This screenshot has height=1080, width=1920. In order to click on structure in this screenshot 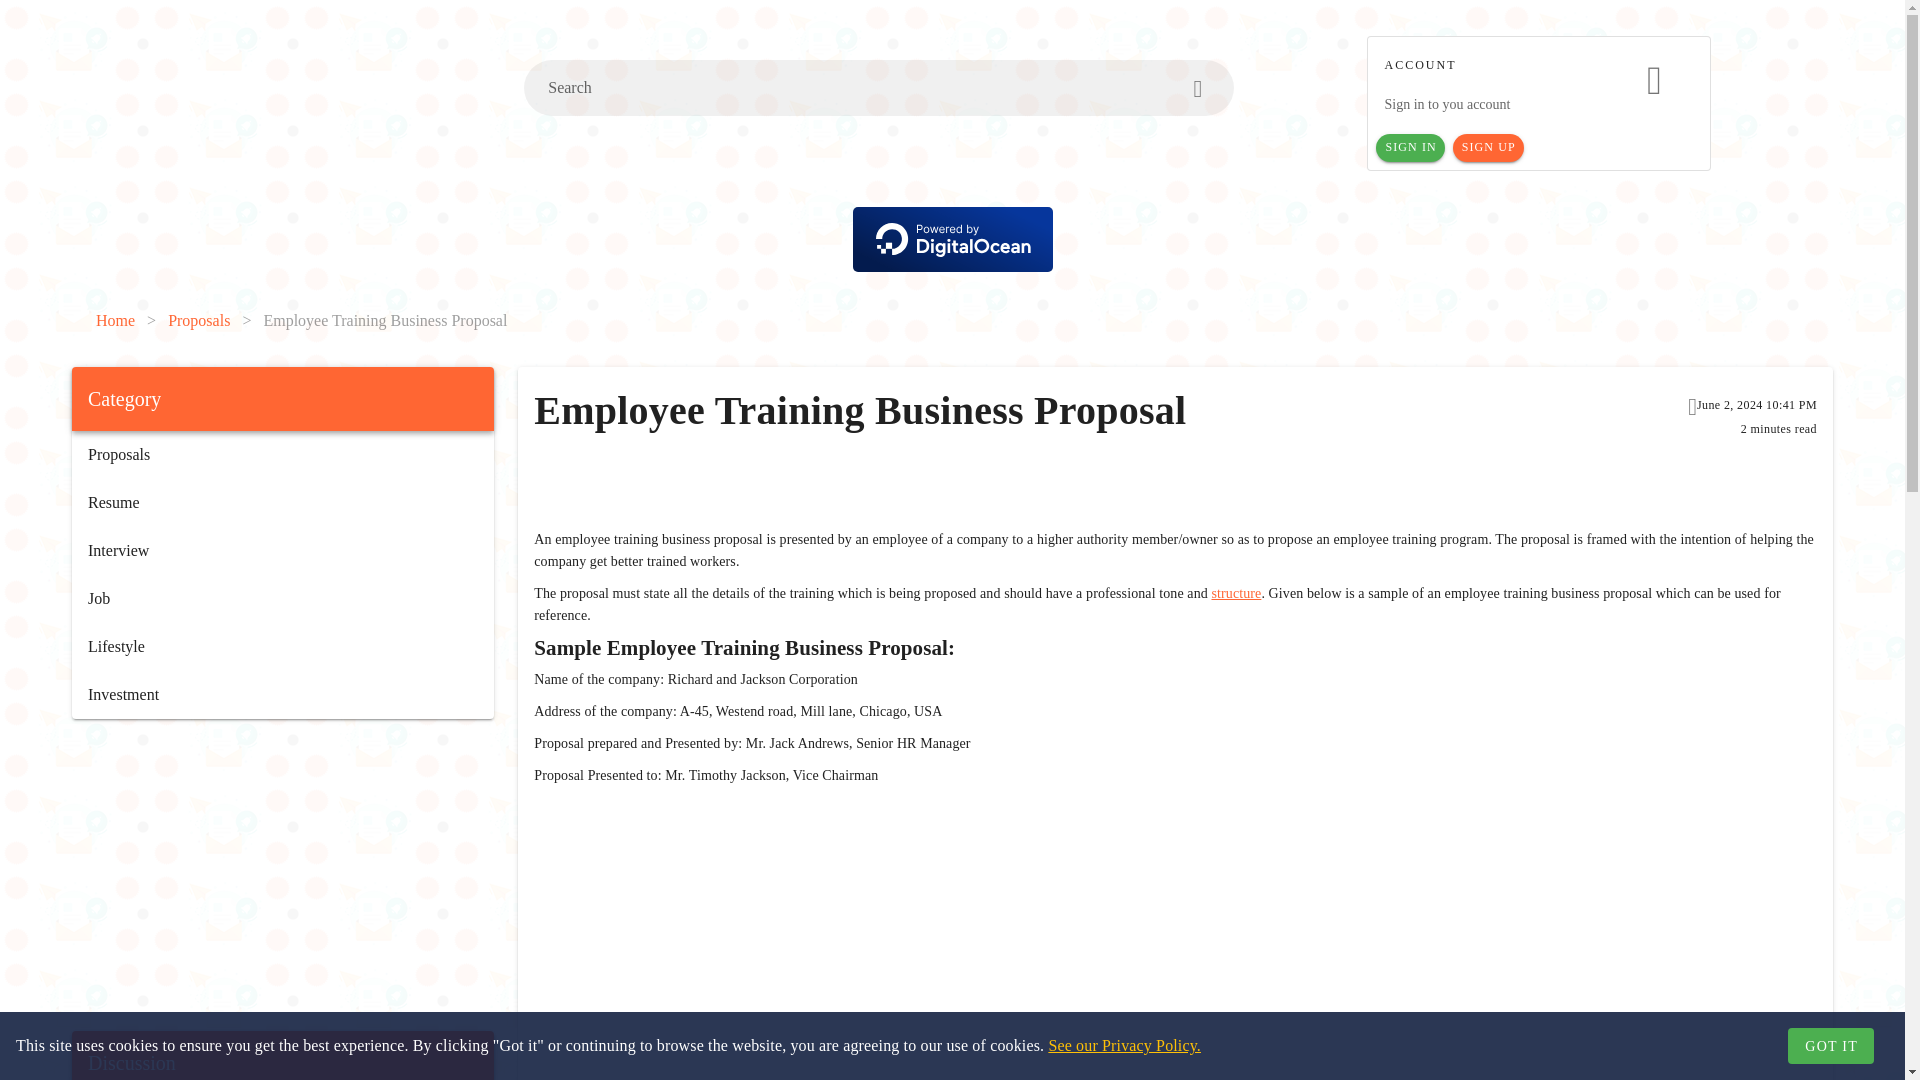, I will do `click(1236, 593)`.